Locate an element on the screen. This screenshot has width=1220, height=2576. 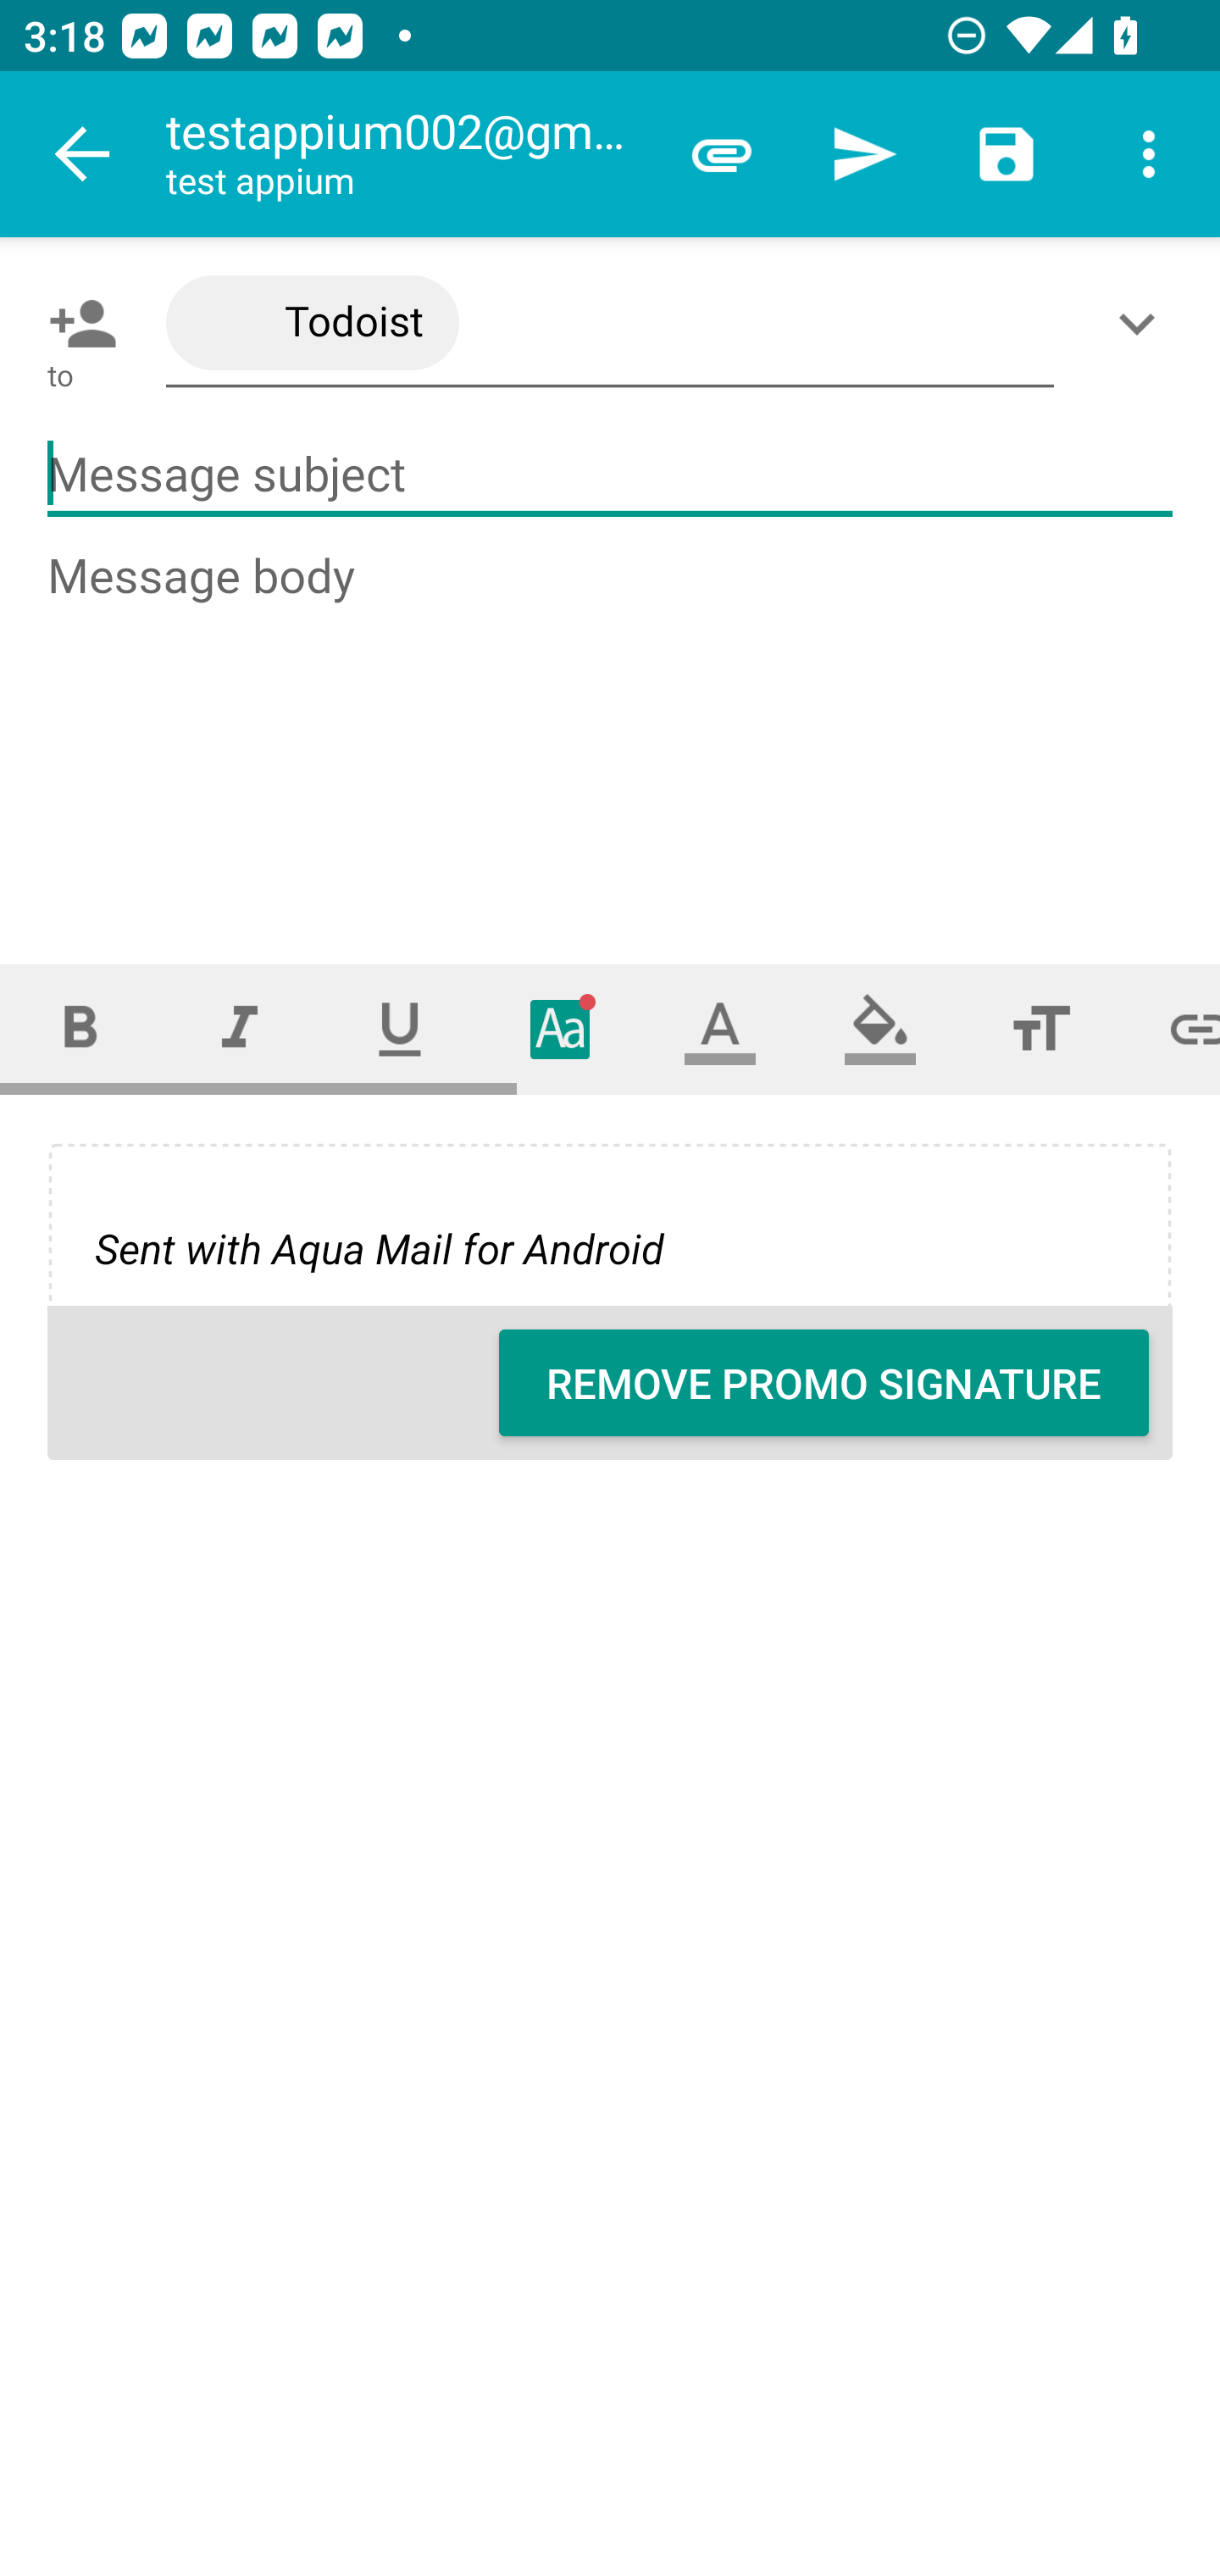
Pick contact: To is located at coordinates (76, 323).